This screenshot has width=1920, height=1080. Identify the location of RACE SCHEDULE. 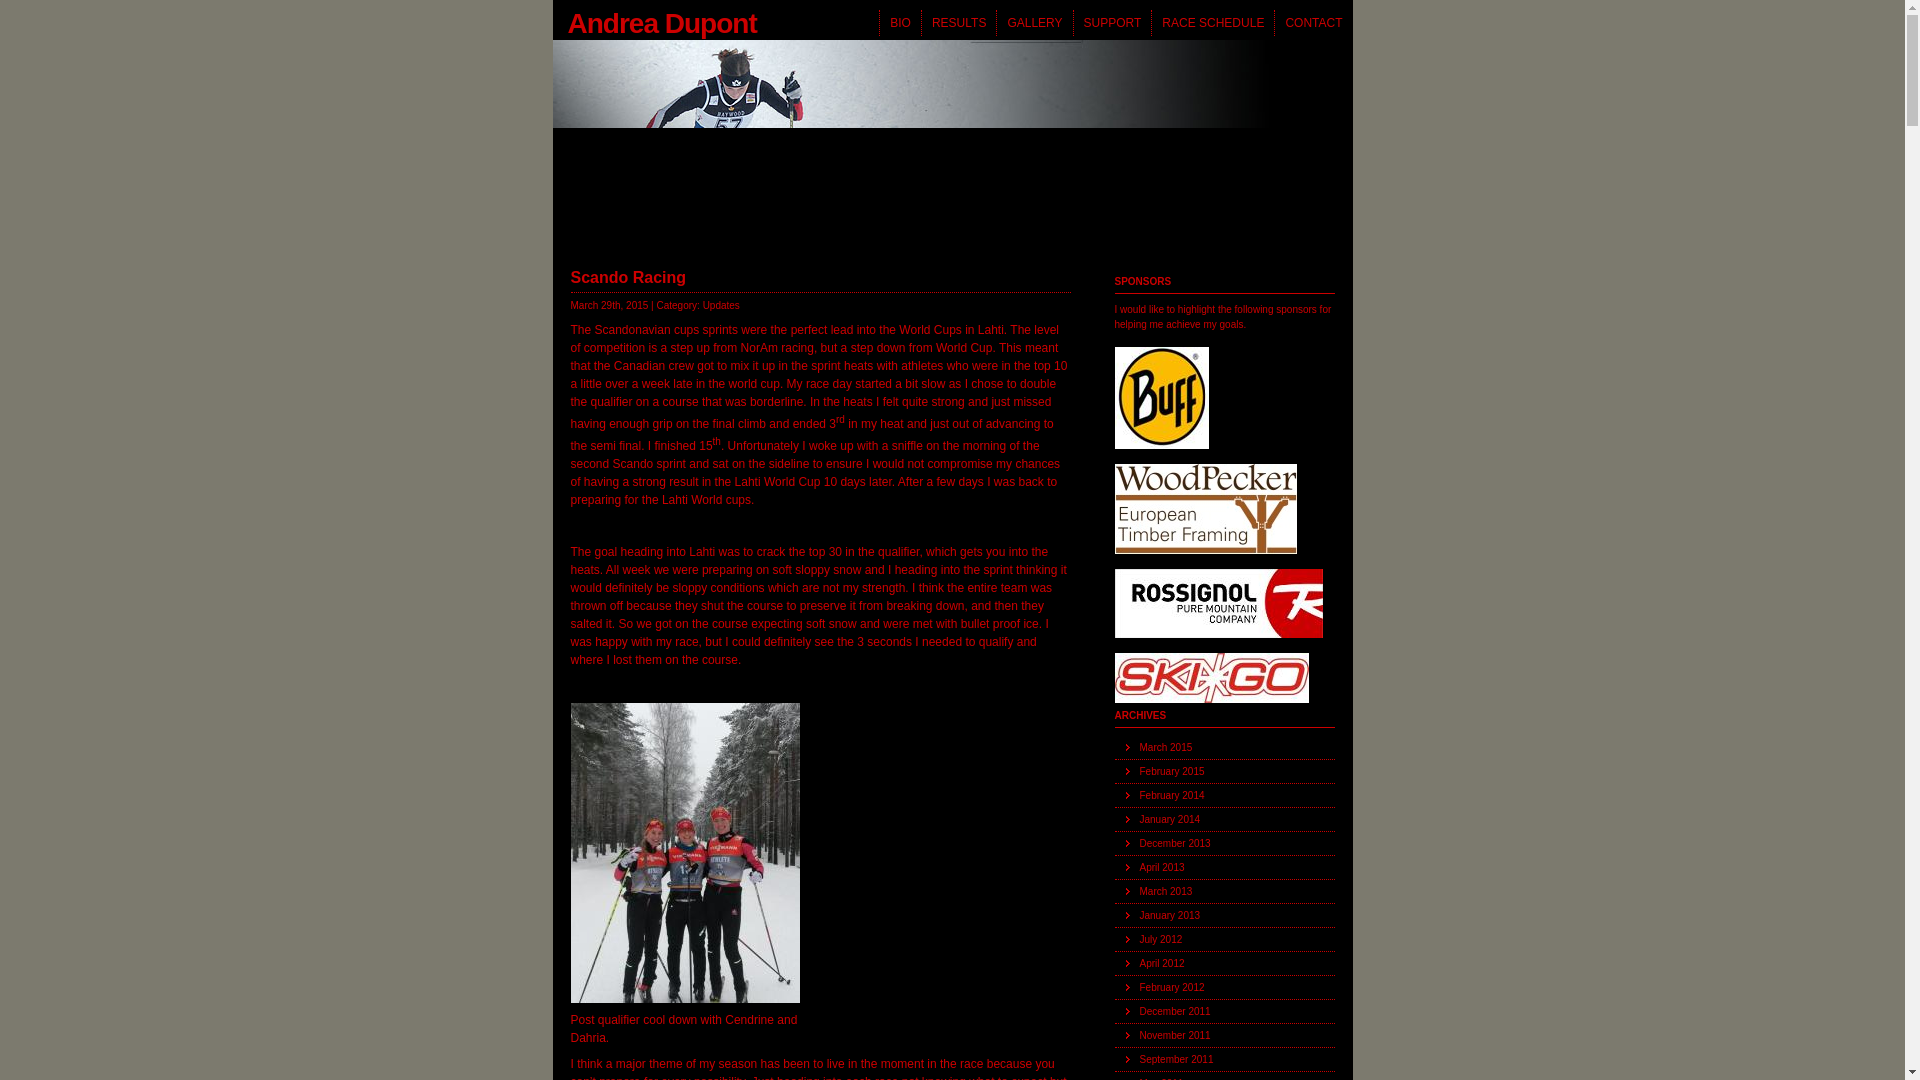
(1212, 23).